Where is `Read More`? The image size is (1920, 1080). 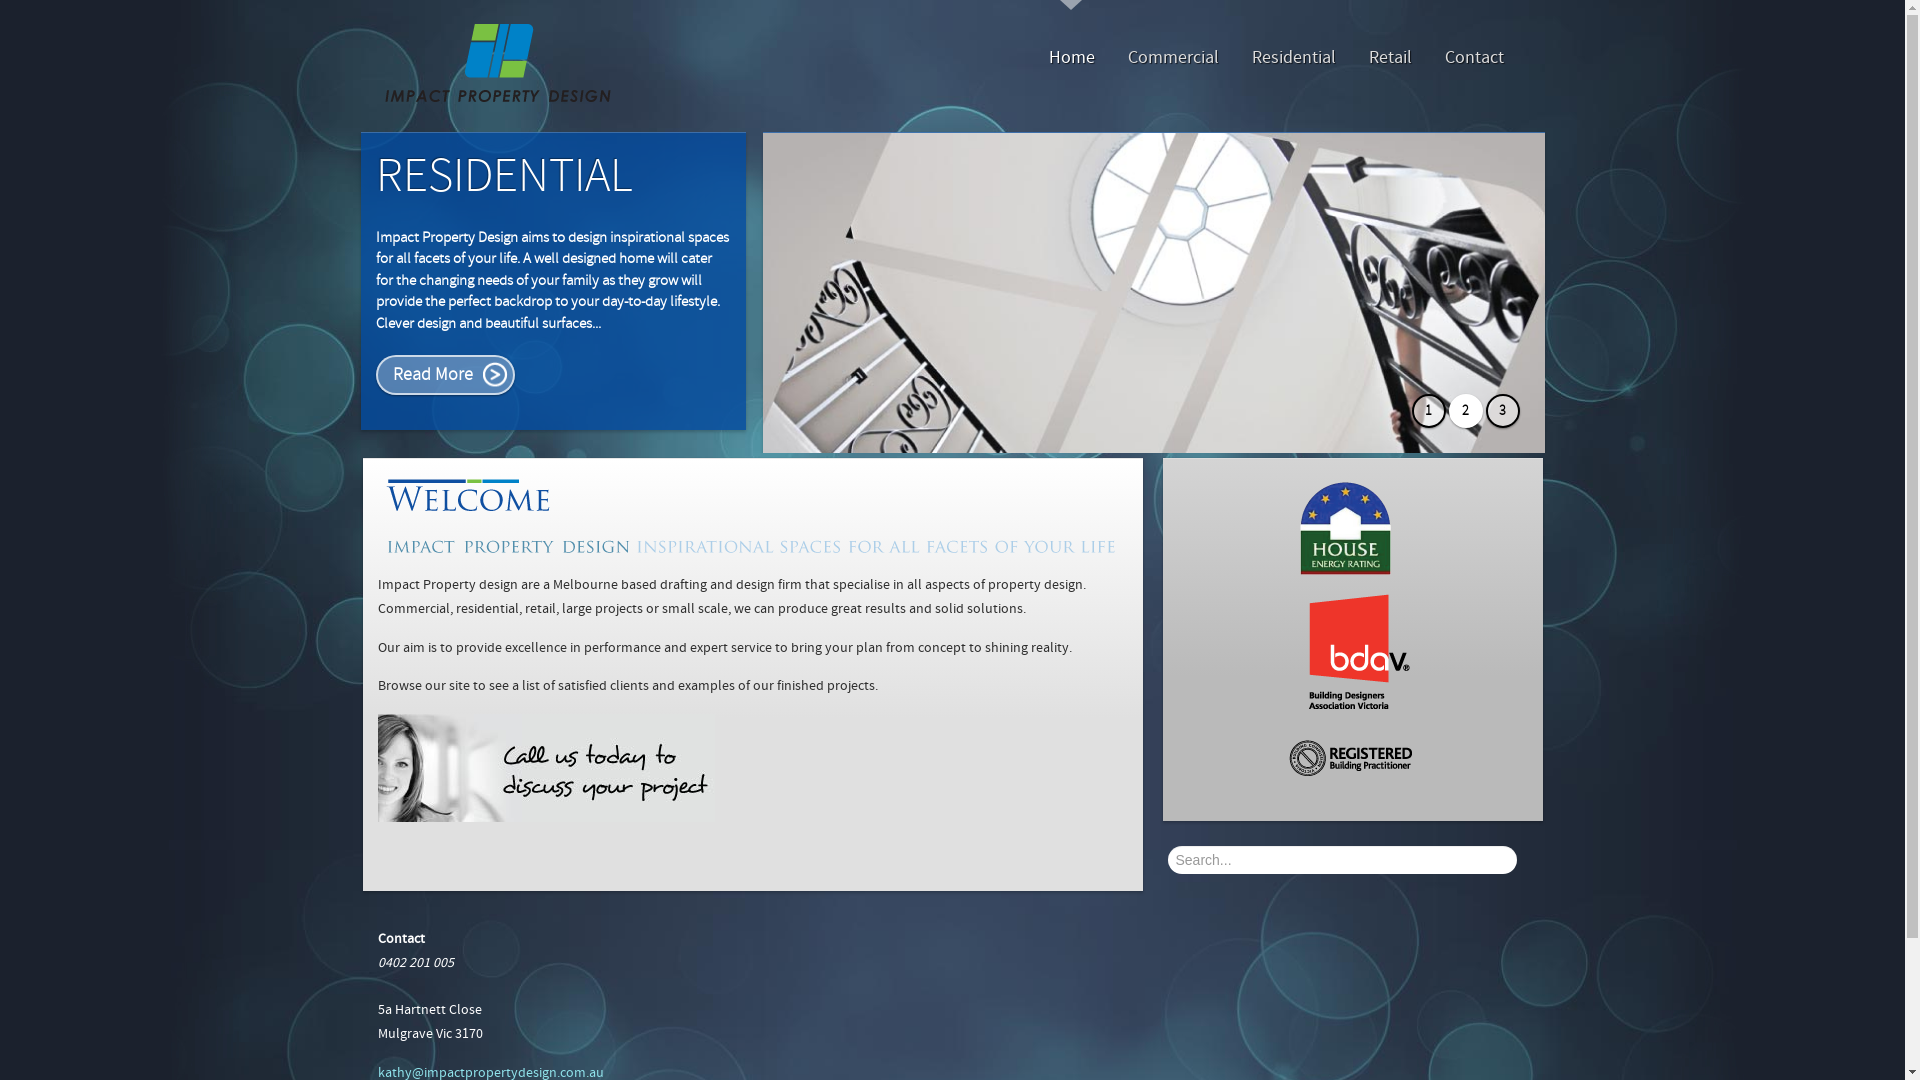 Read More is located at coordinates (446, 376).